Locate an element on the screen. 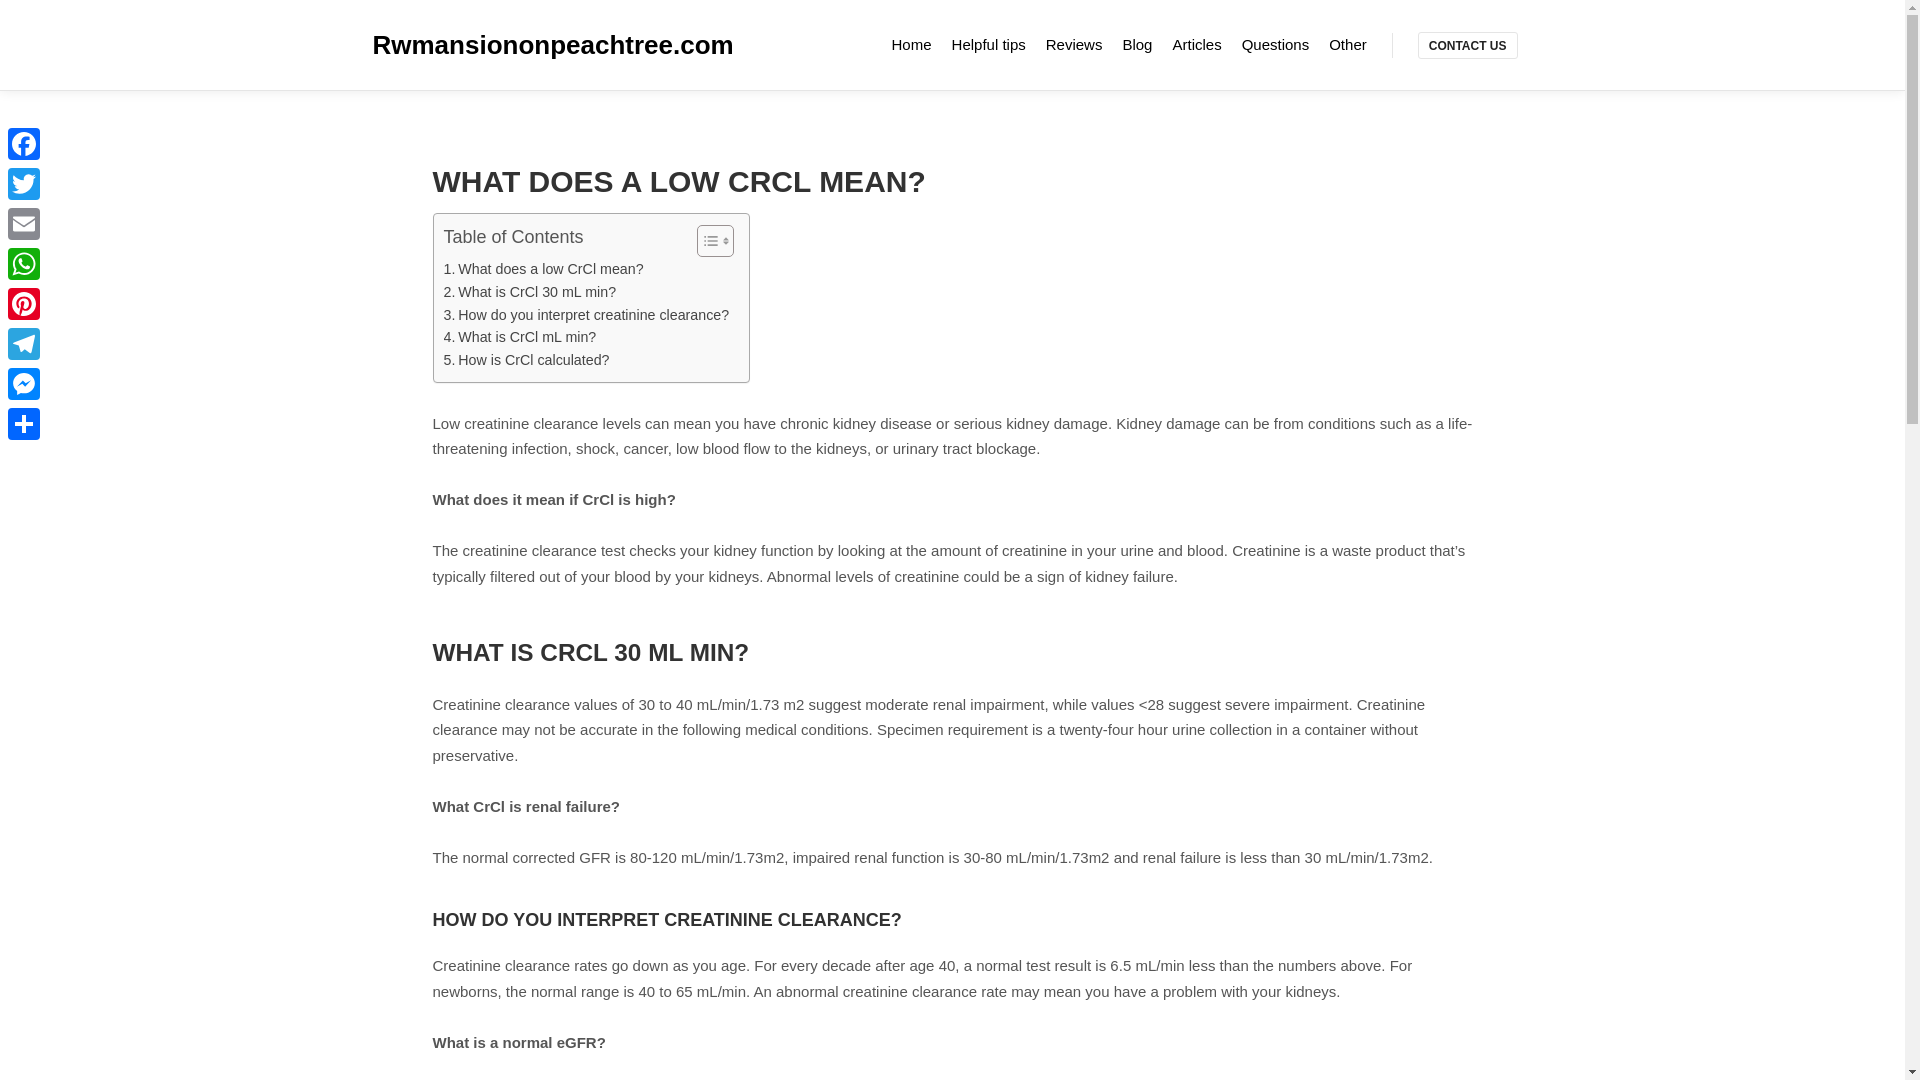  How do you interpret creatinine clearance? is located at coordinates (586, 315).